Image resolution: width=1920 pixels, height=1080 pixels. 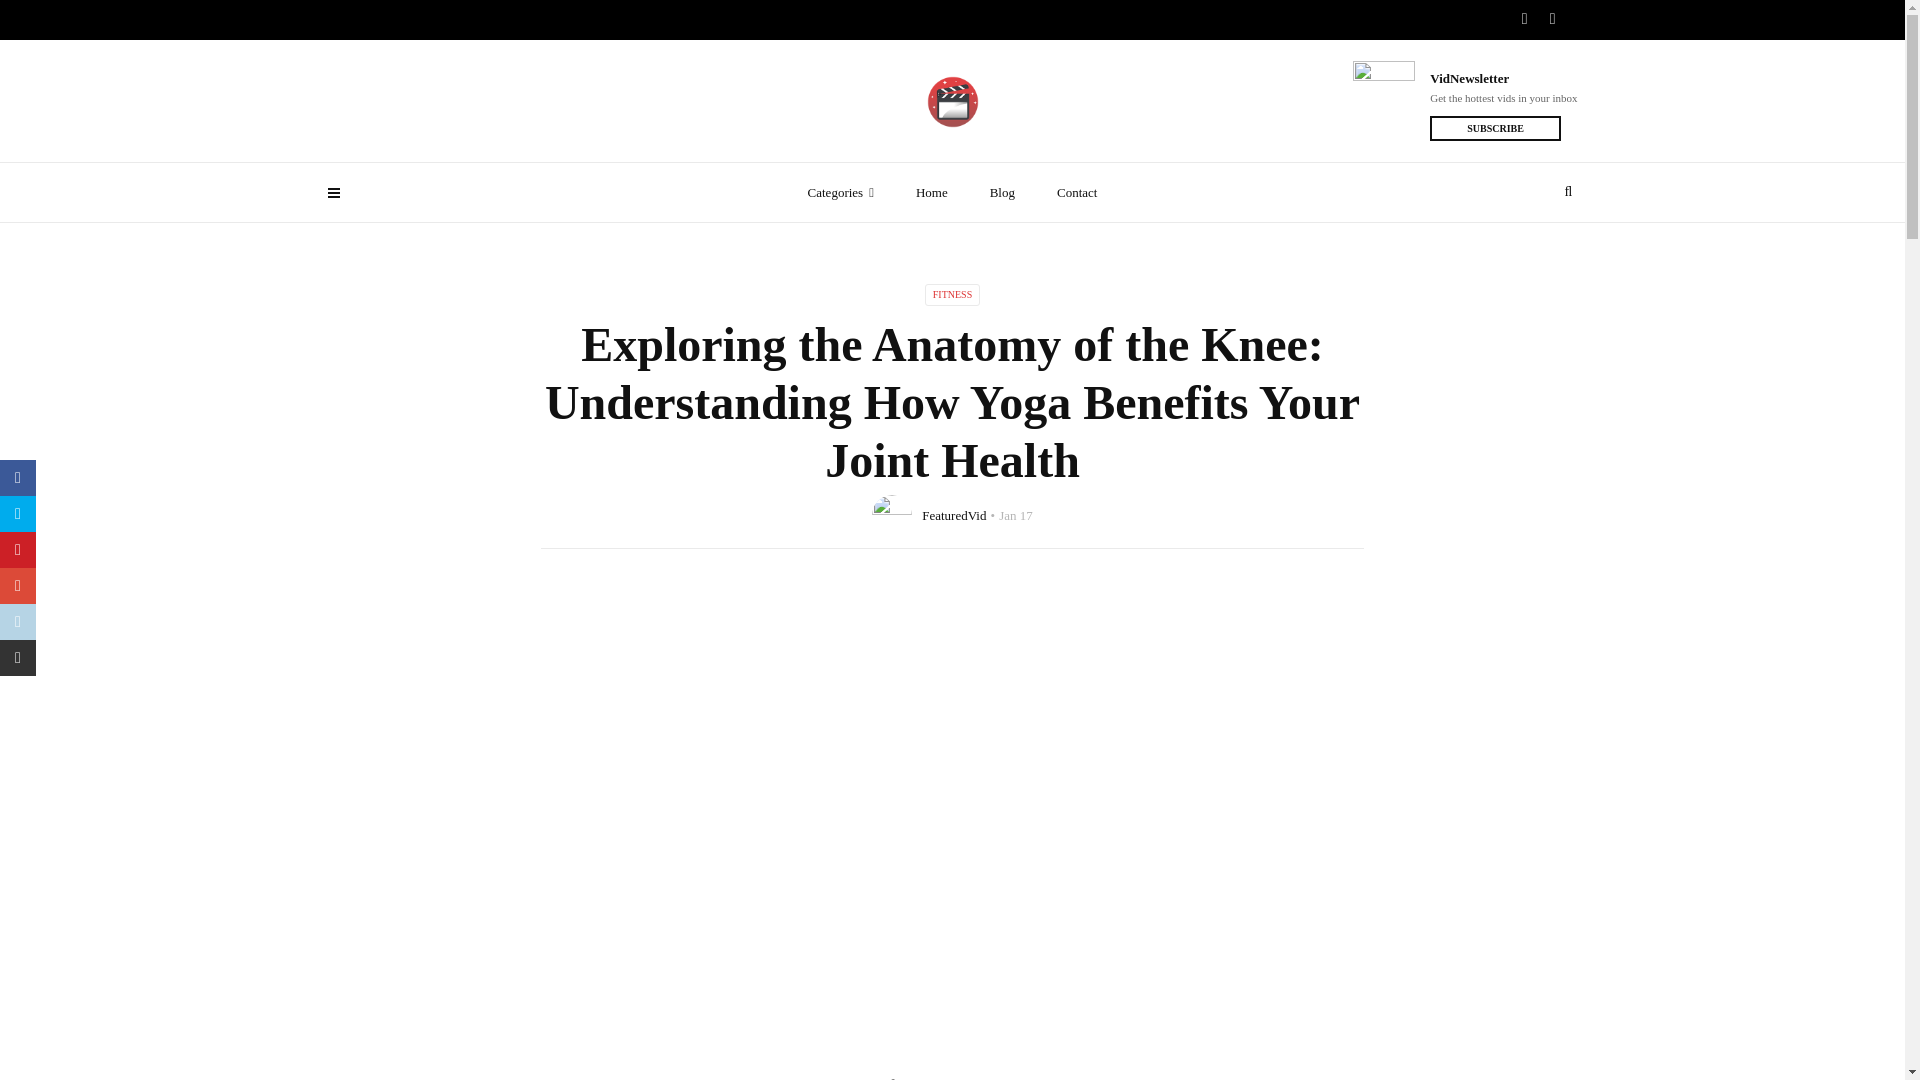 I want to click on FITNESS, so click(x=952, y=294).